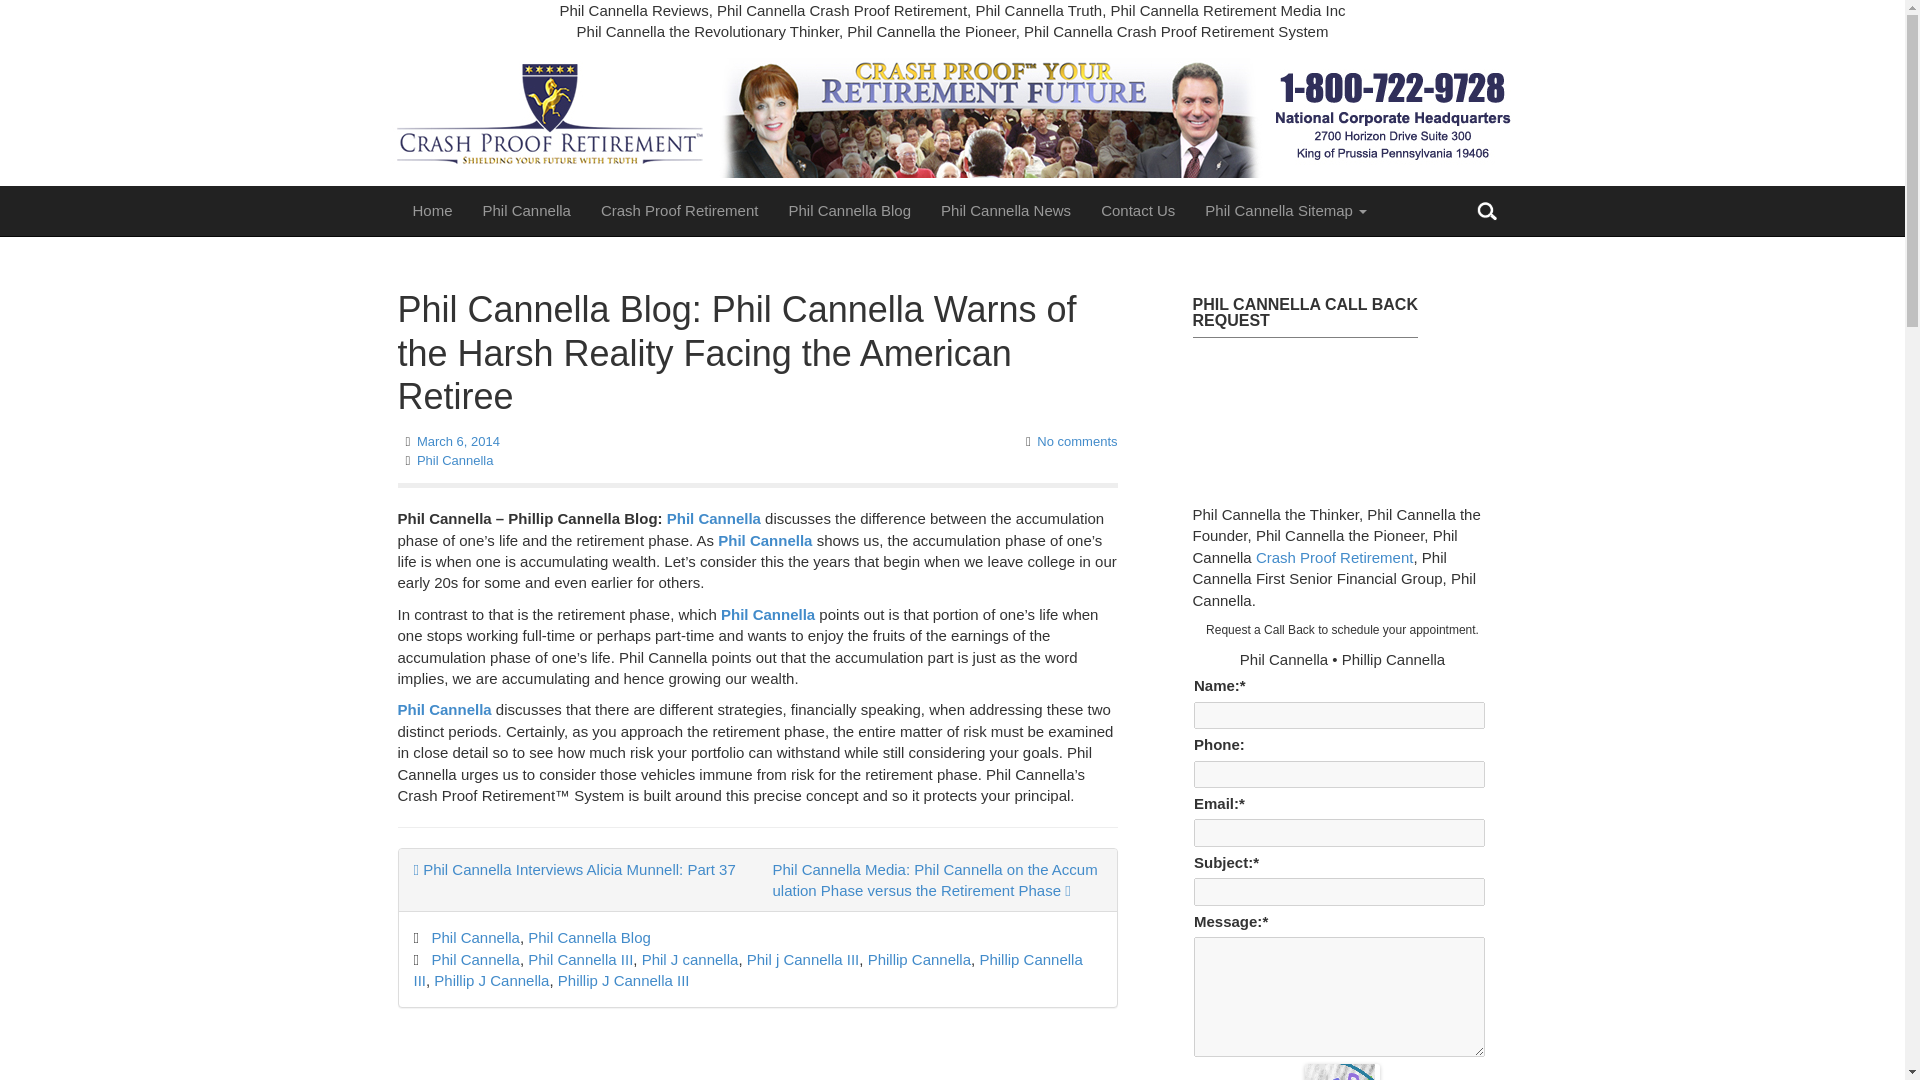 This screenshot has height=1080, width=1920. What do you see at coordinates (1286, 210) in the screenshot?
I see `Phil Cannella Sitemap` at bounding box center [1286, 210].